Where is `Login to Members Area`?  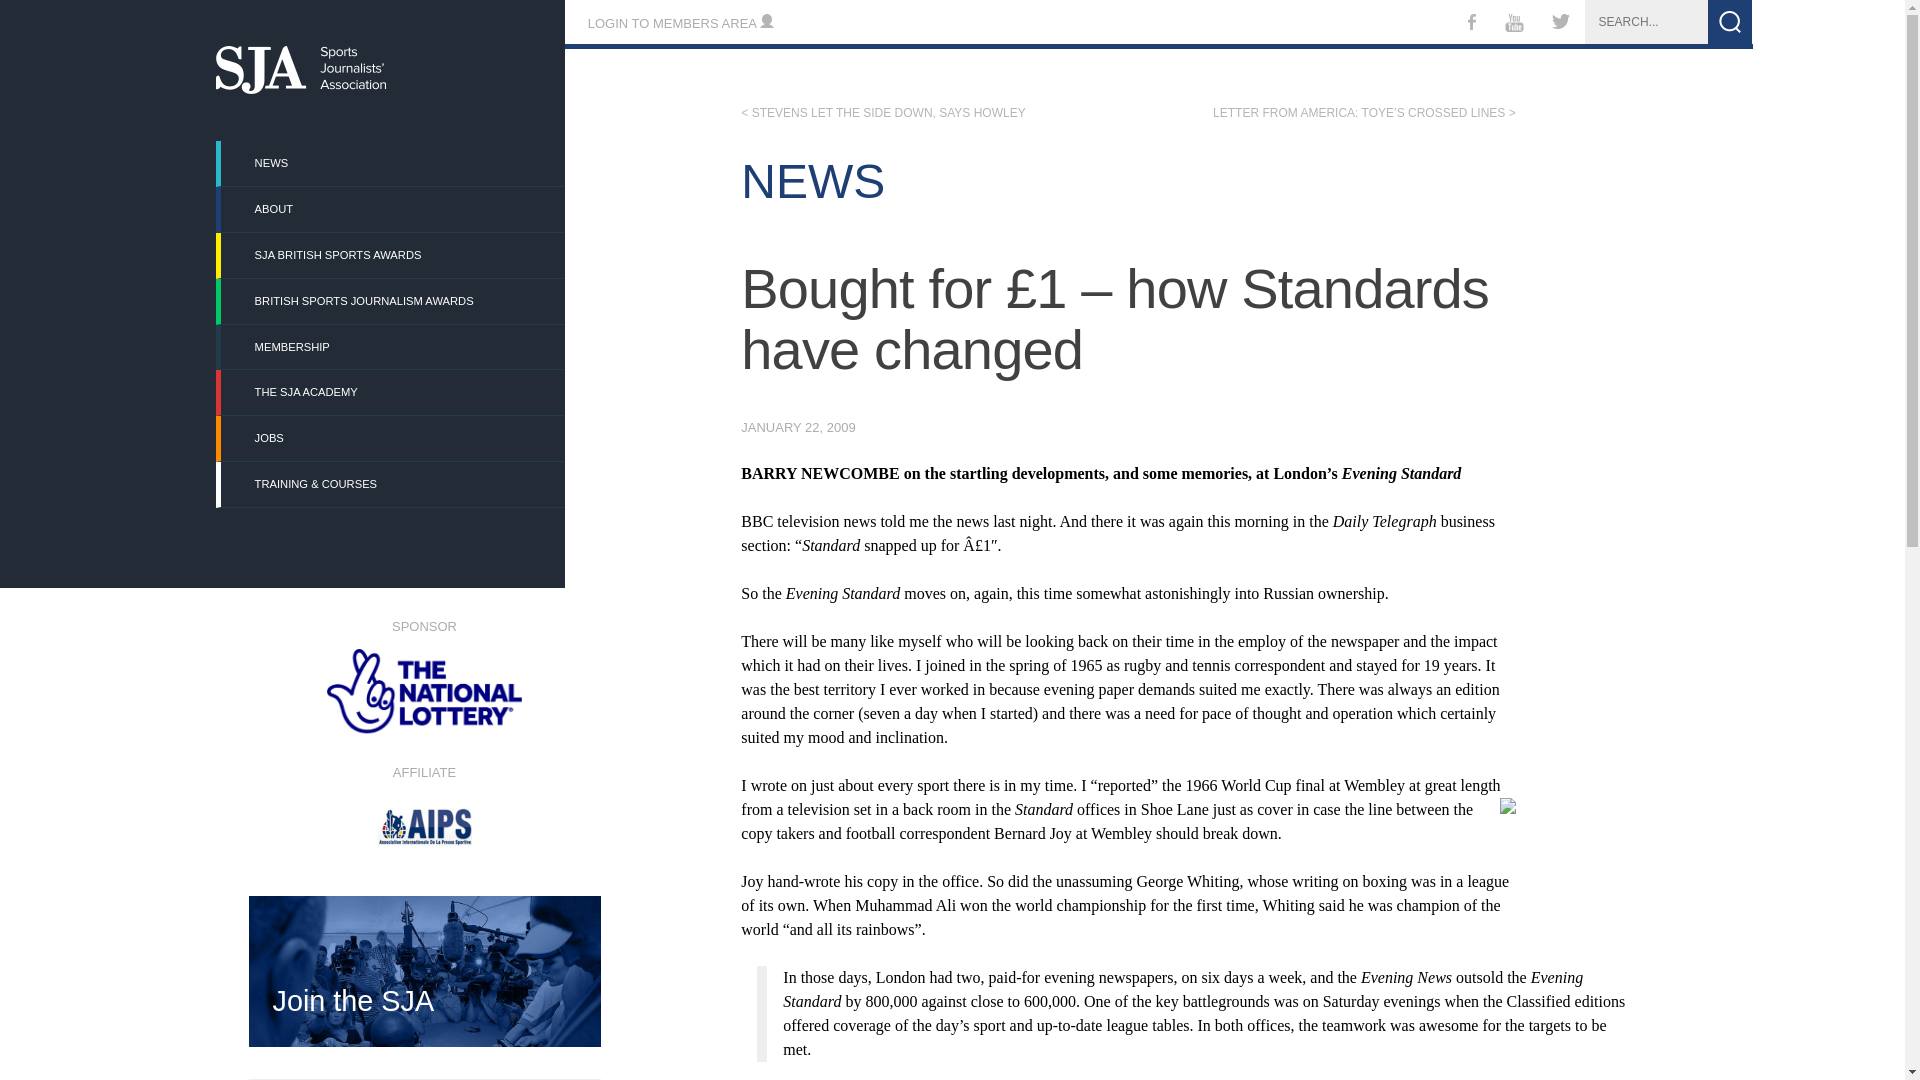 Login to Members Area is located at coordinates (680, 24).